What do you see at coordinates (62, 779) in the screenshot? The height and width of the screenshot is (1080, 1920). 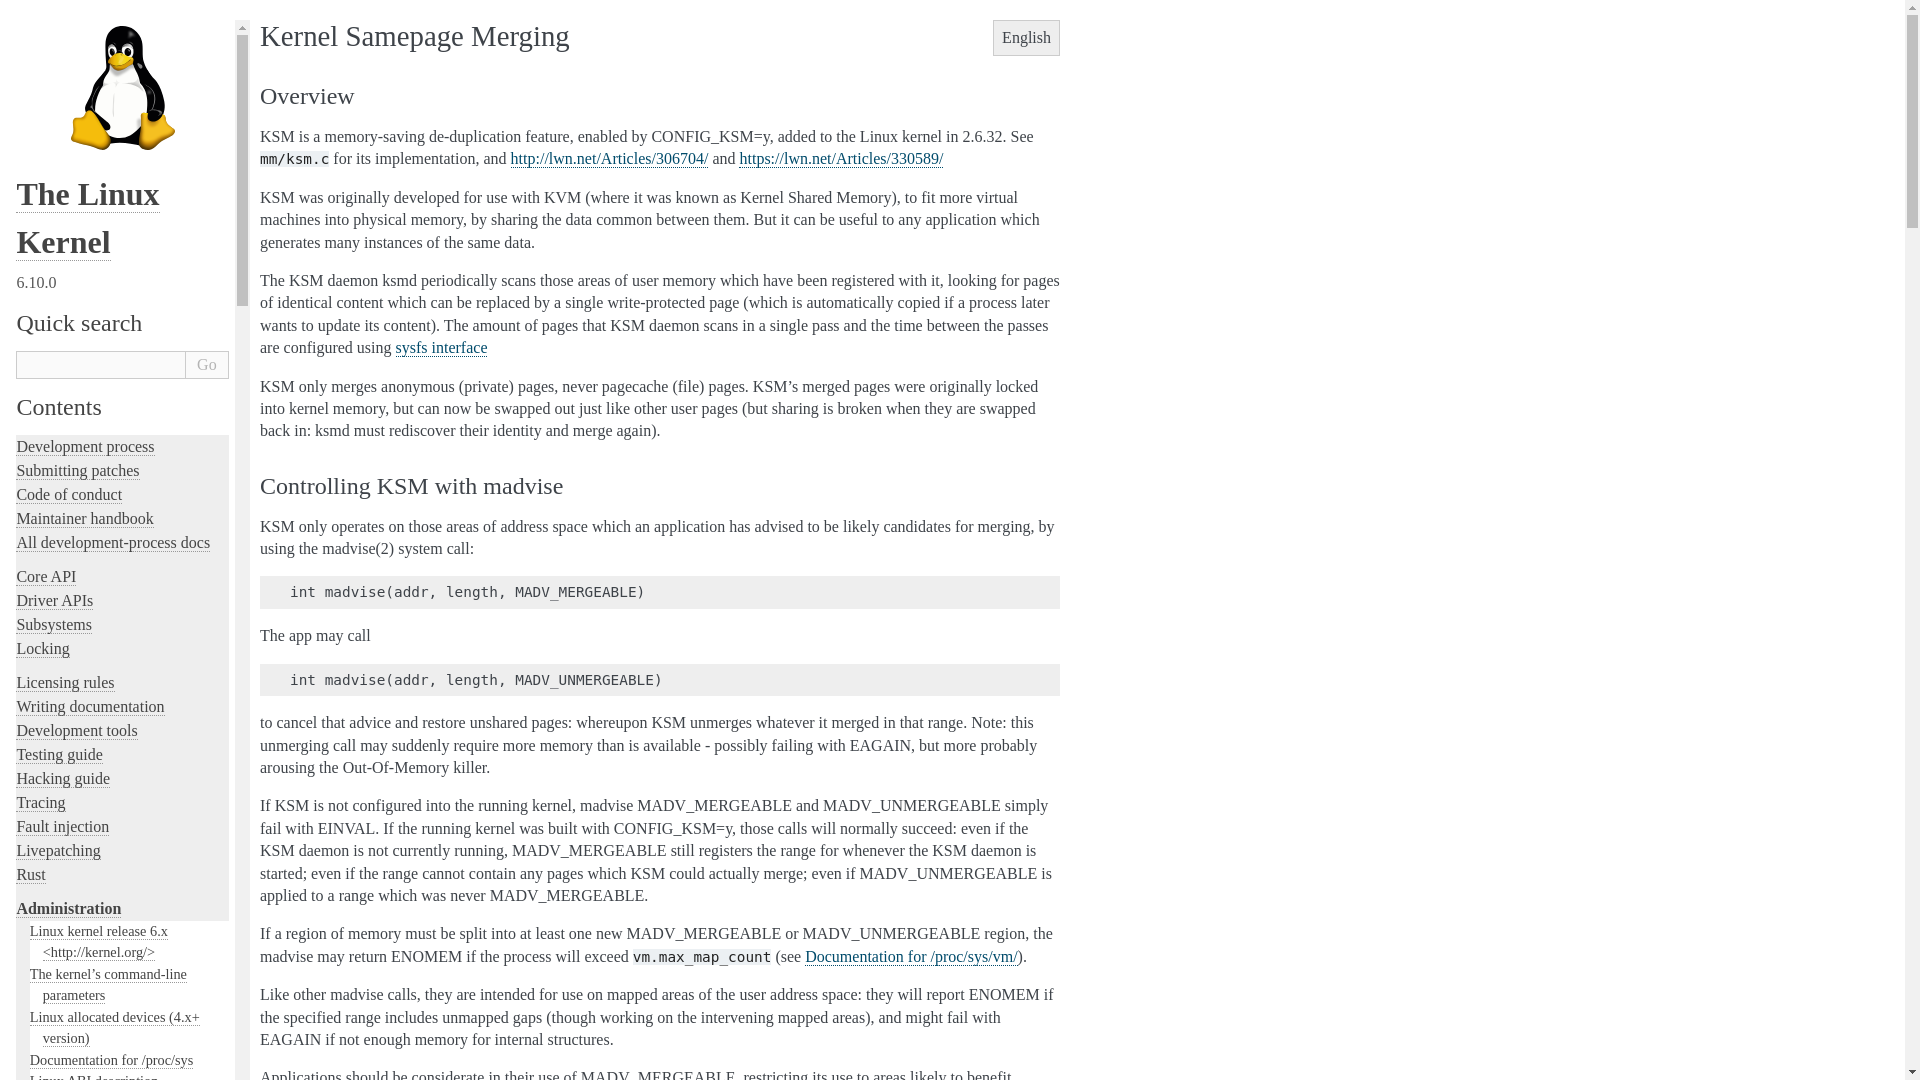 I see `Hacking guide` at bounding box center [62, 779].